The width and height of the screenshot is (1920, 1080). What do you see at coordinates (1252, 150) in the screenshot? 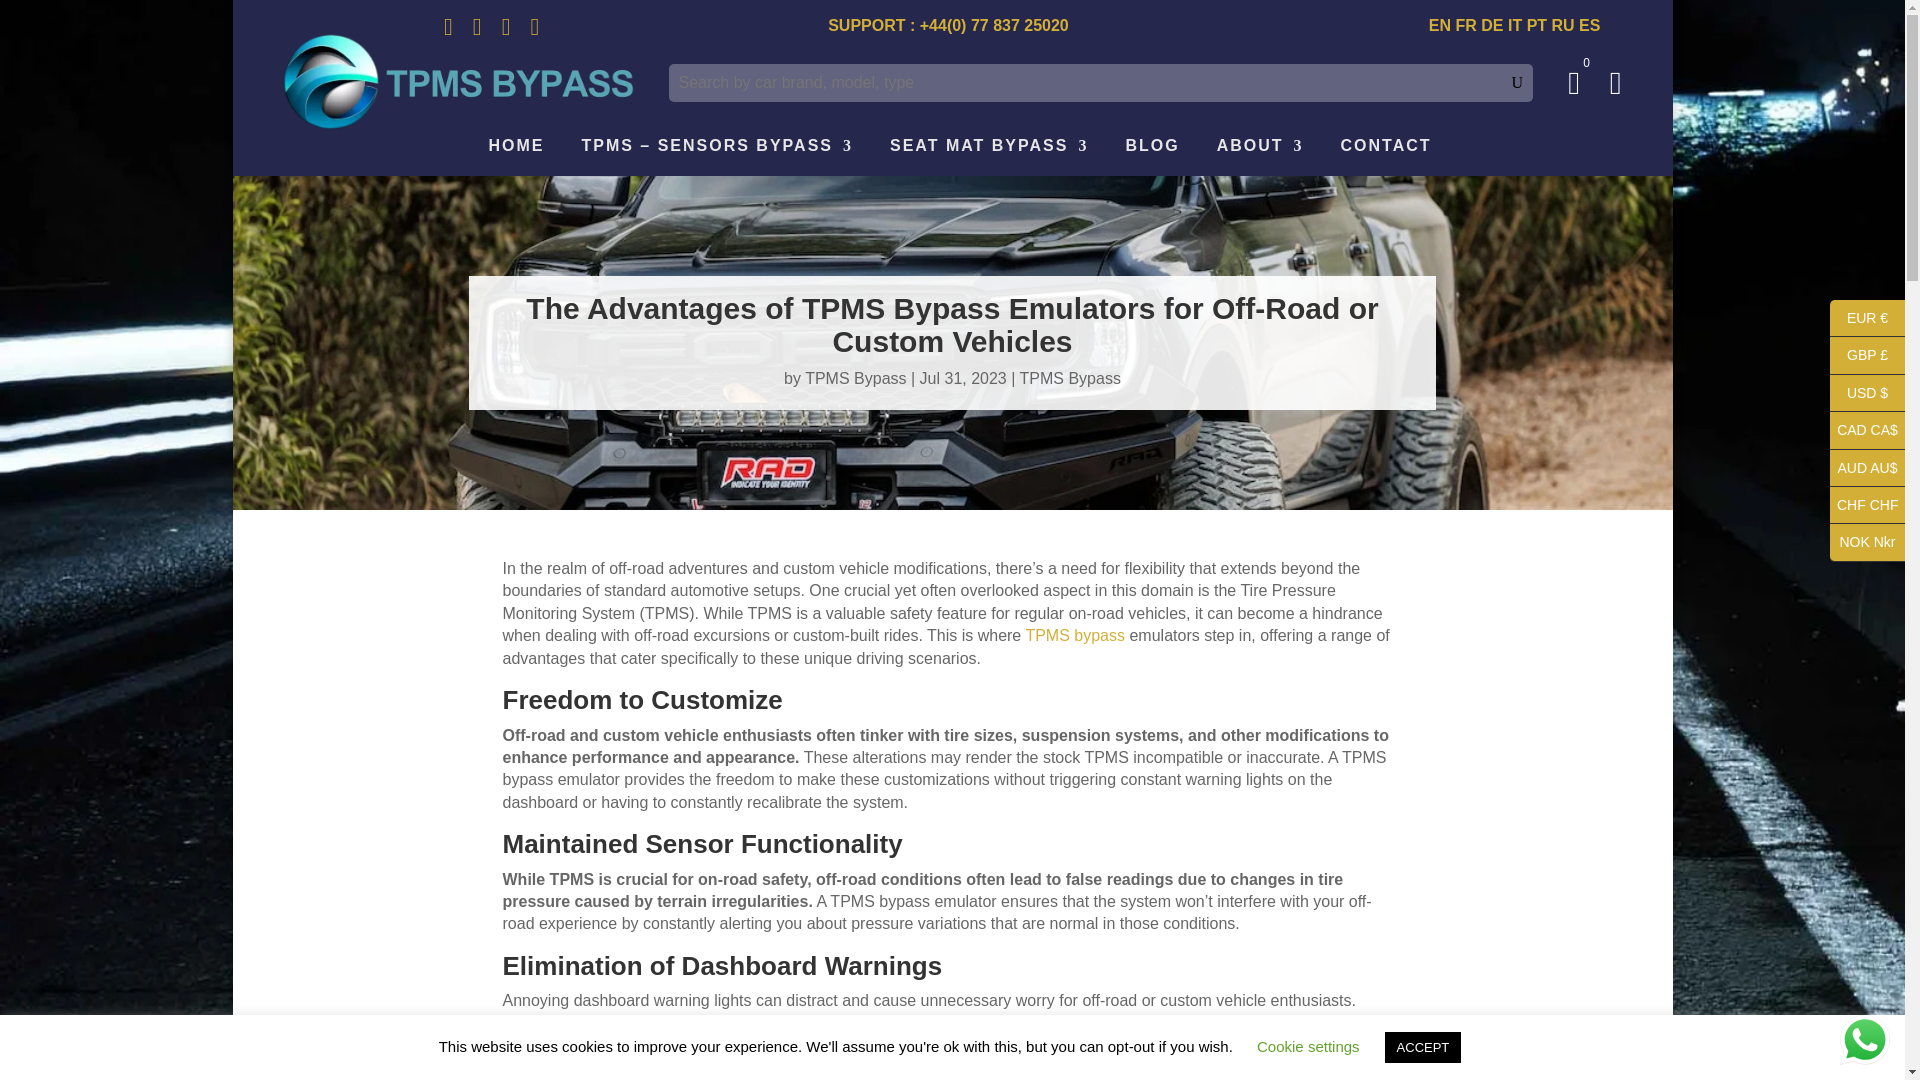
I see `ABOUT` at bounding box center [1252, 150].